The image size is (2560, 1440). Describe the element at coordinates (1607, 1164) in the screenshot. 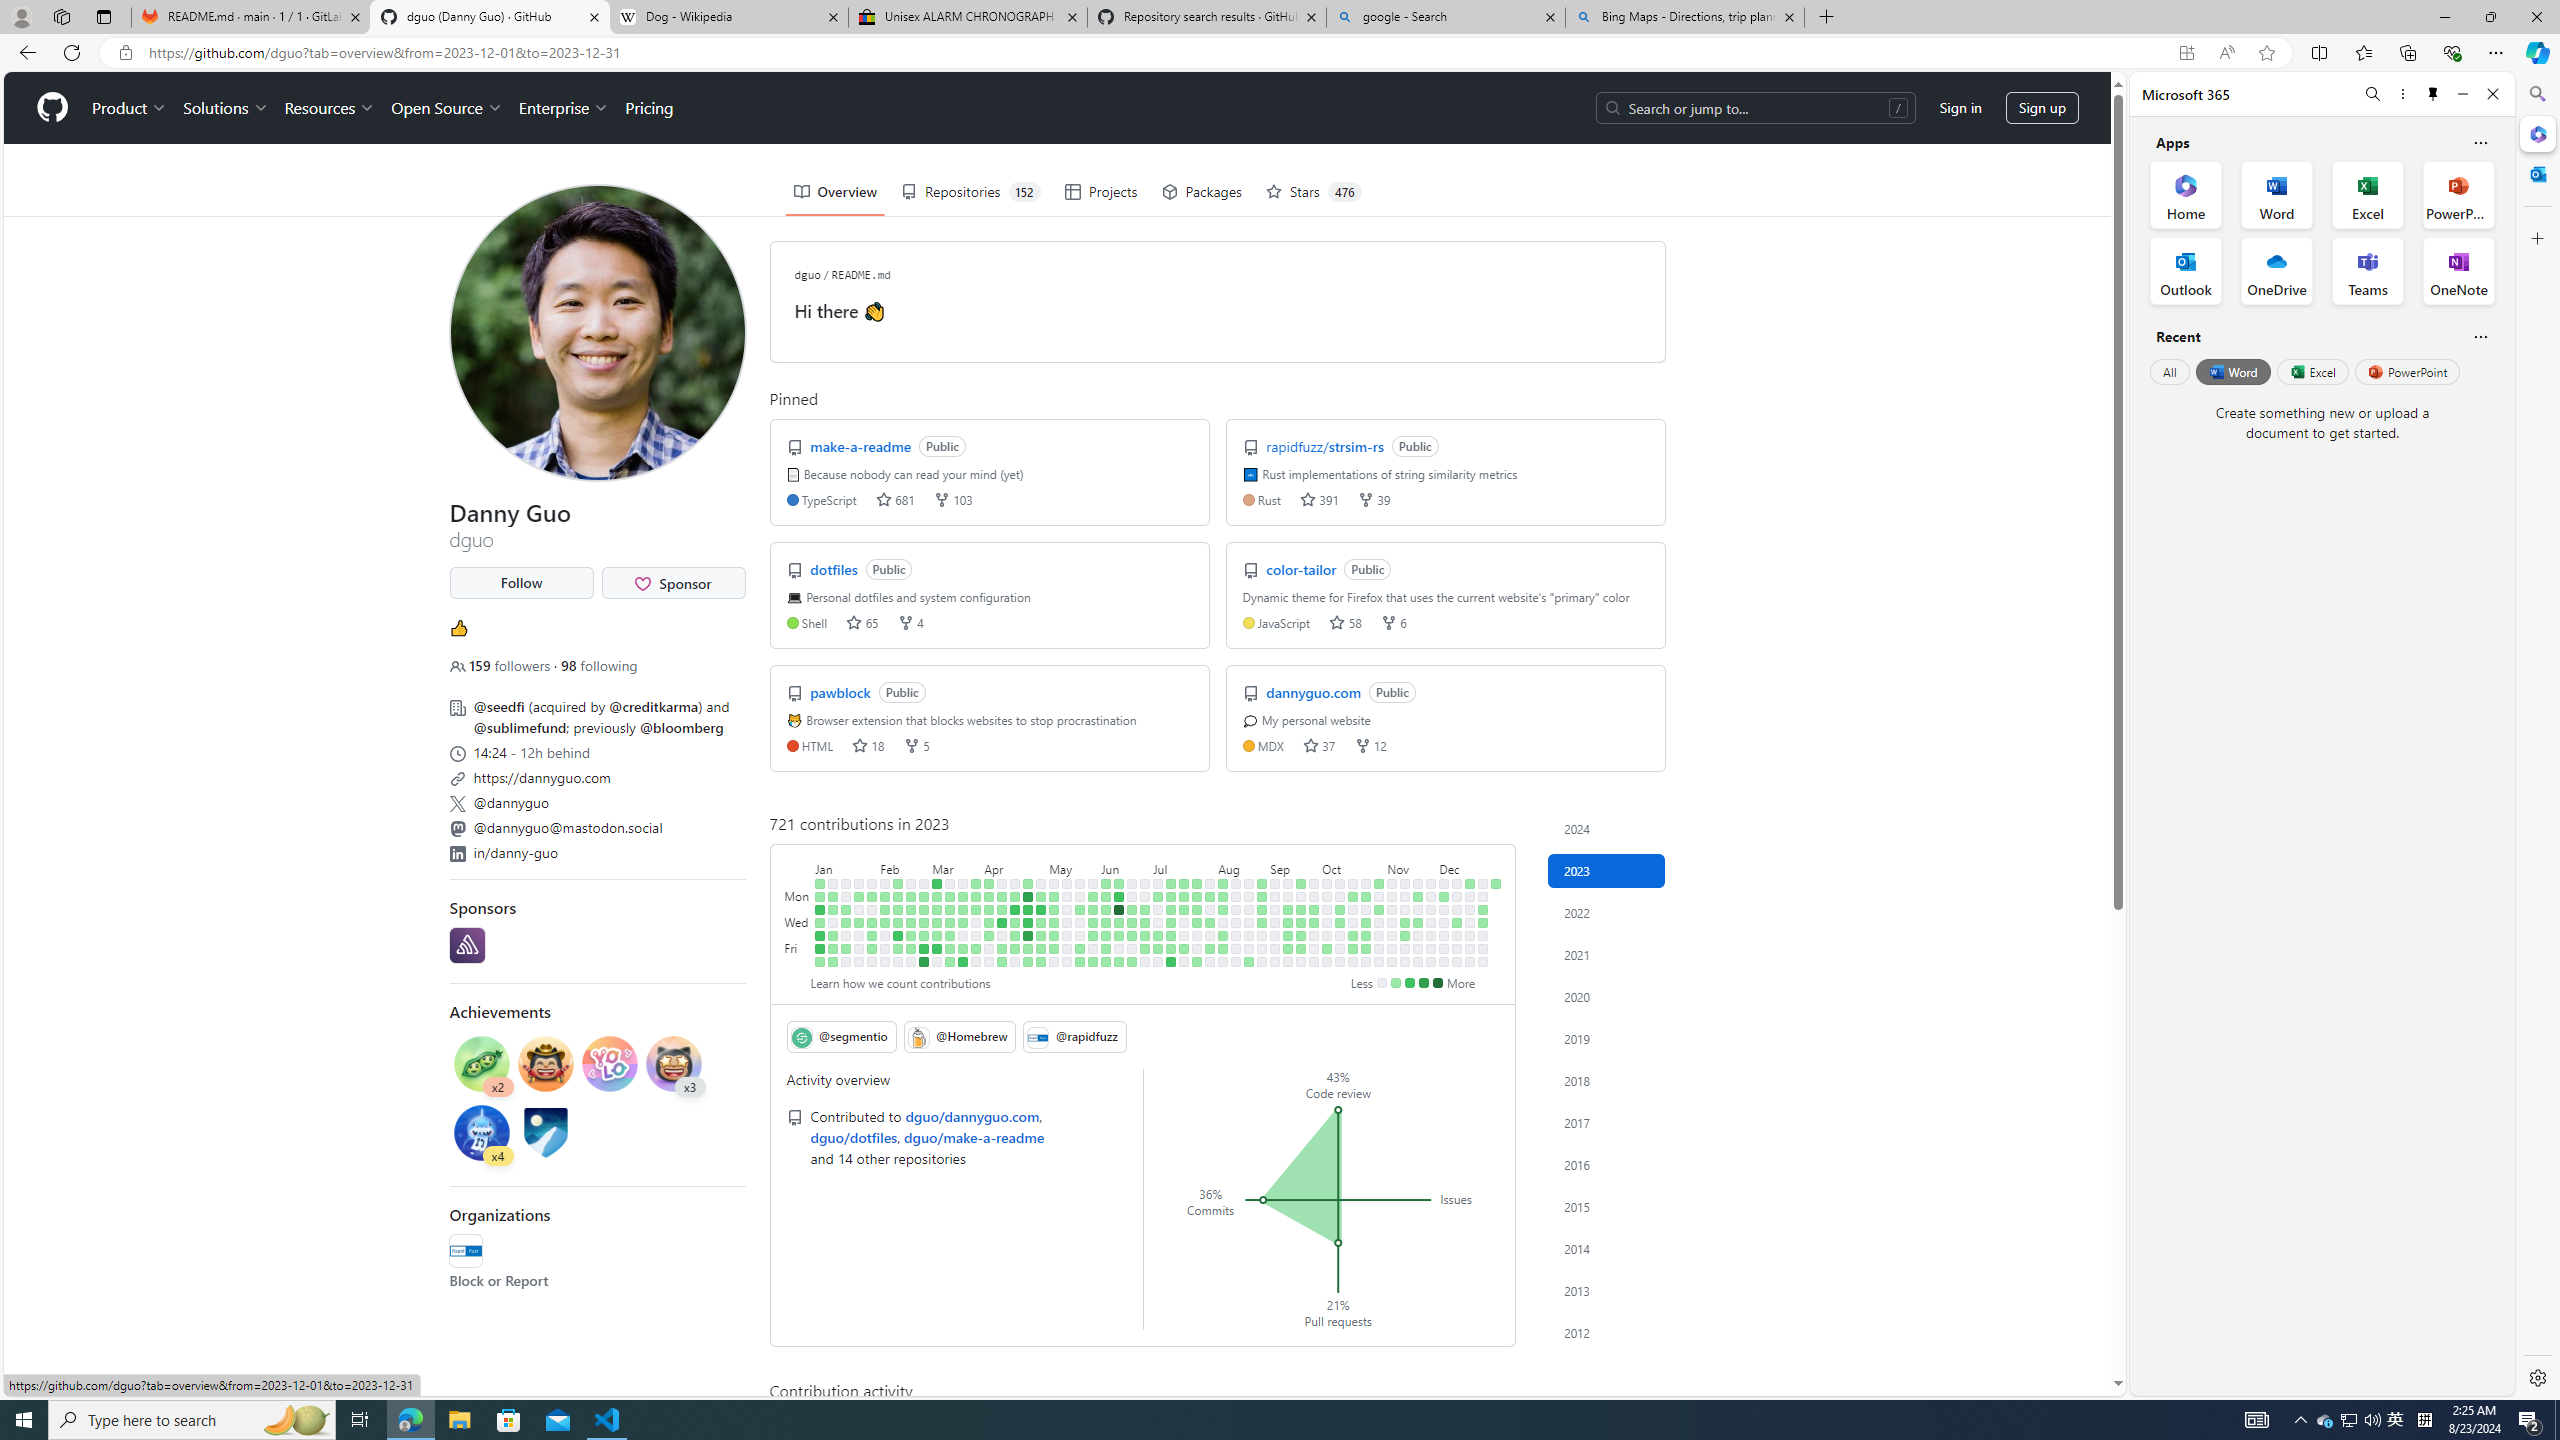

I see `2016` at that location.